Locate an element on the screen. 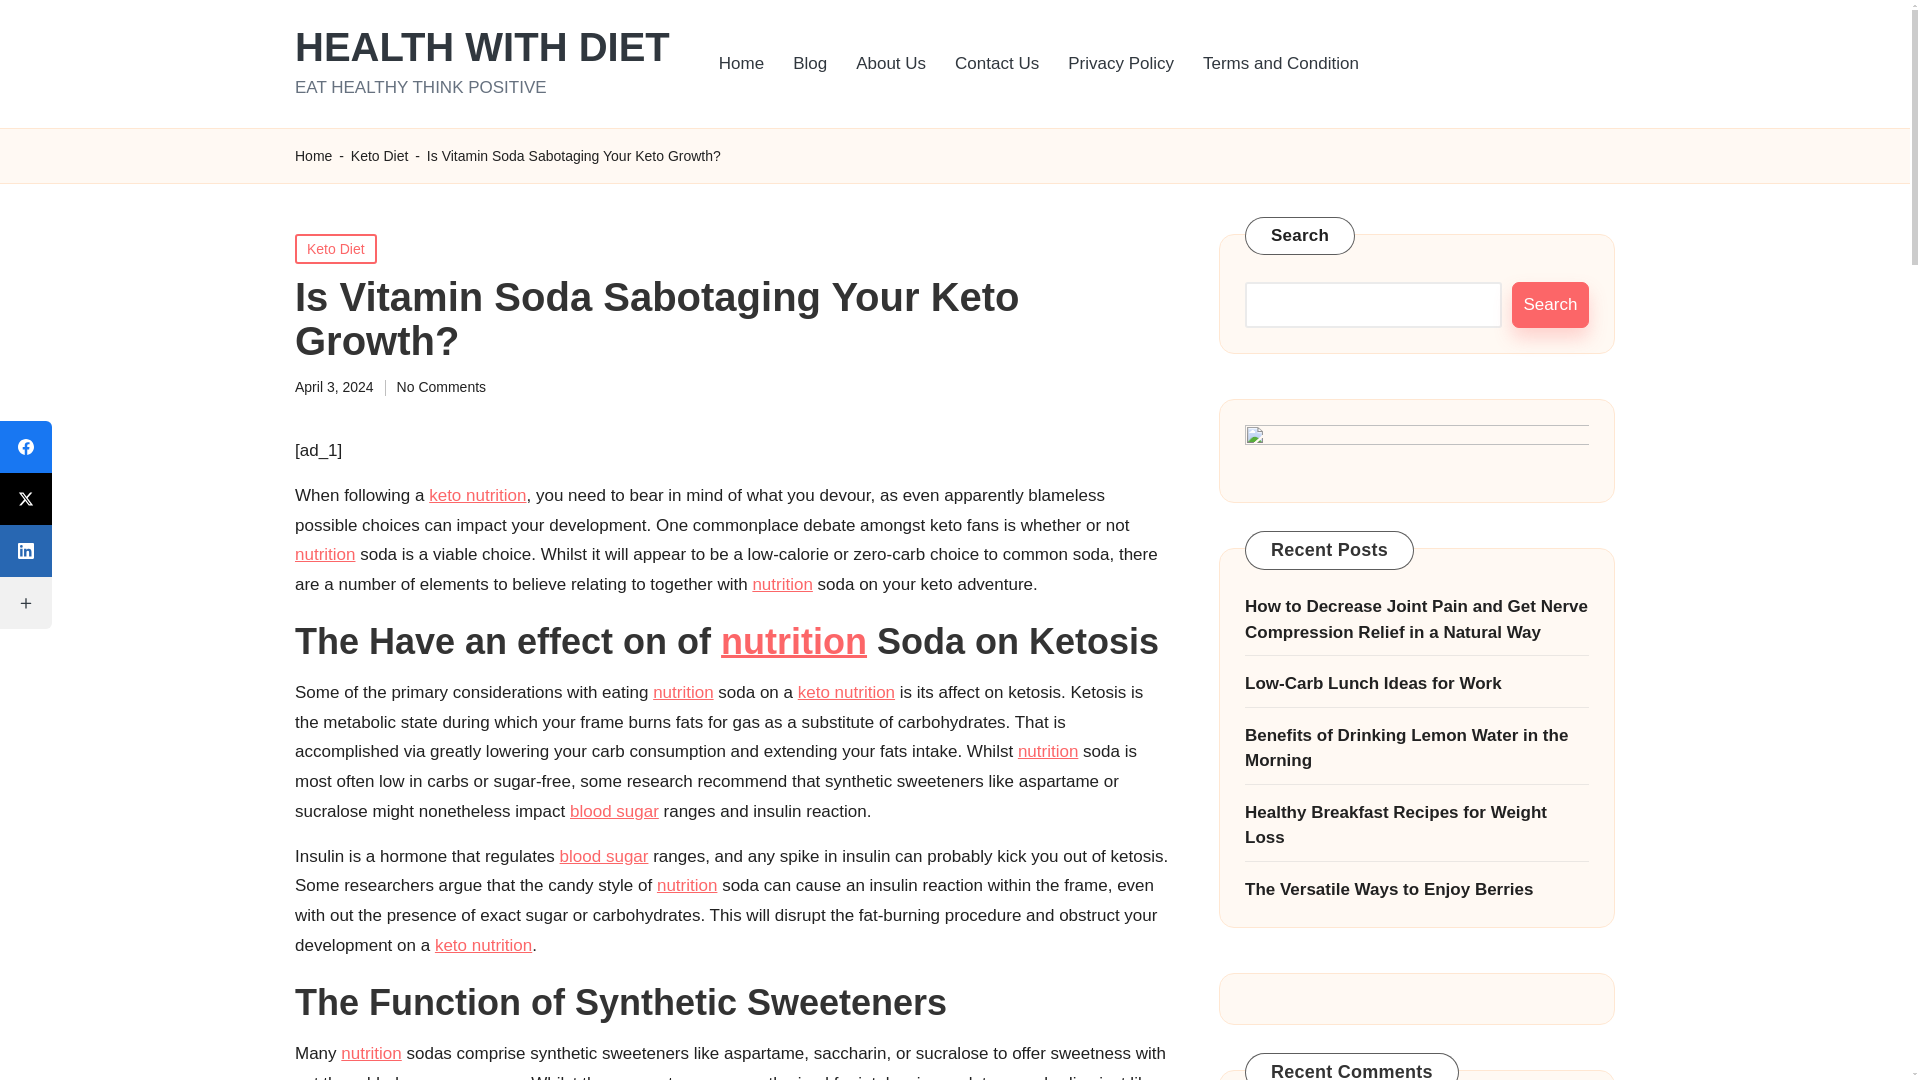 This screenshot has width=1920, height=1080. nutrition is located at coordinates (682, 692).